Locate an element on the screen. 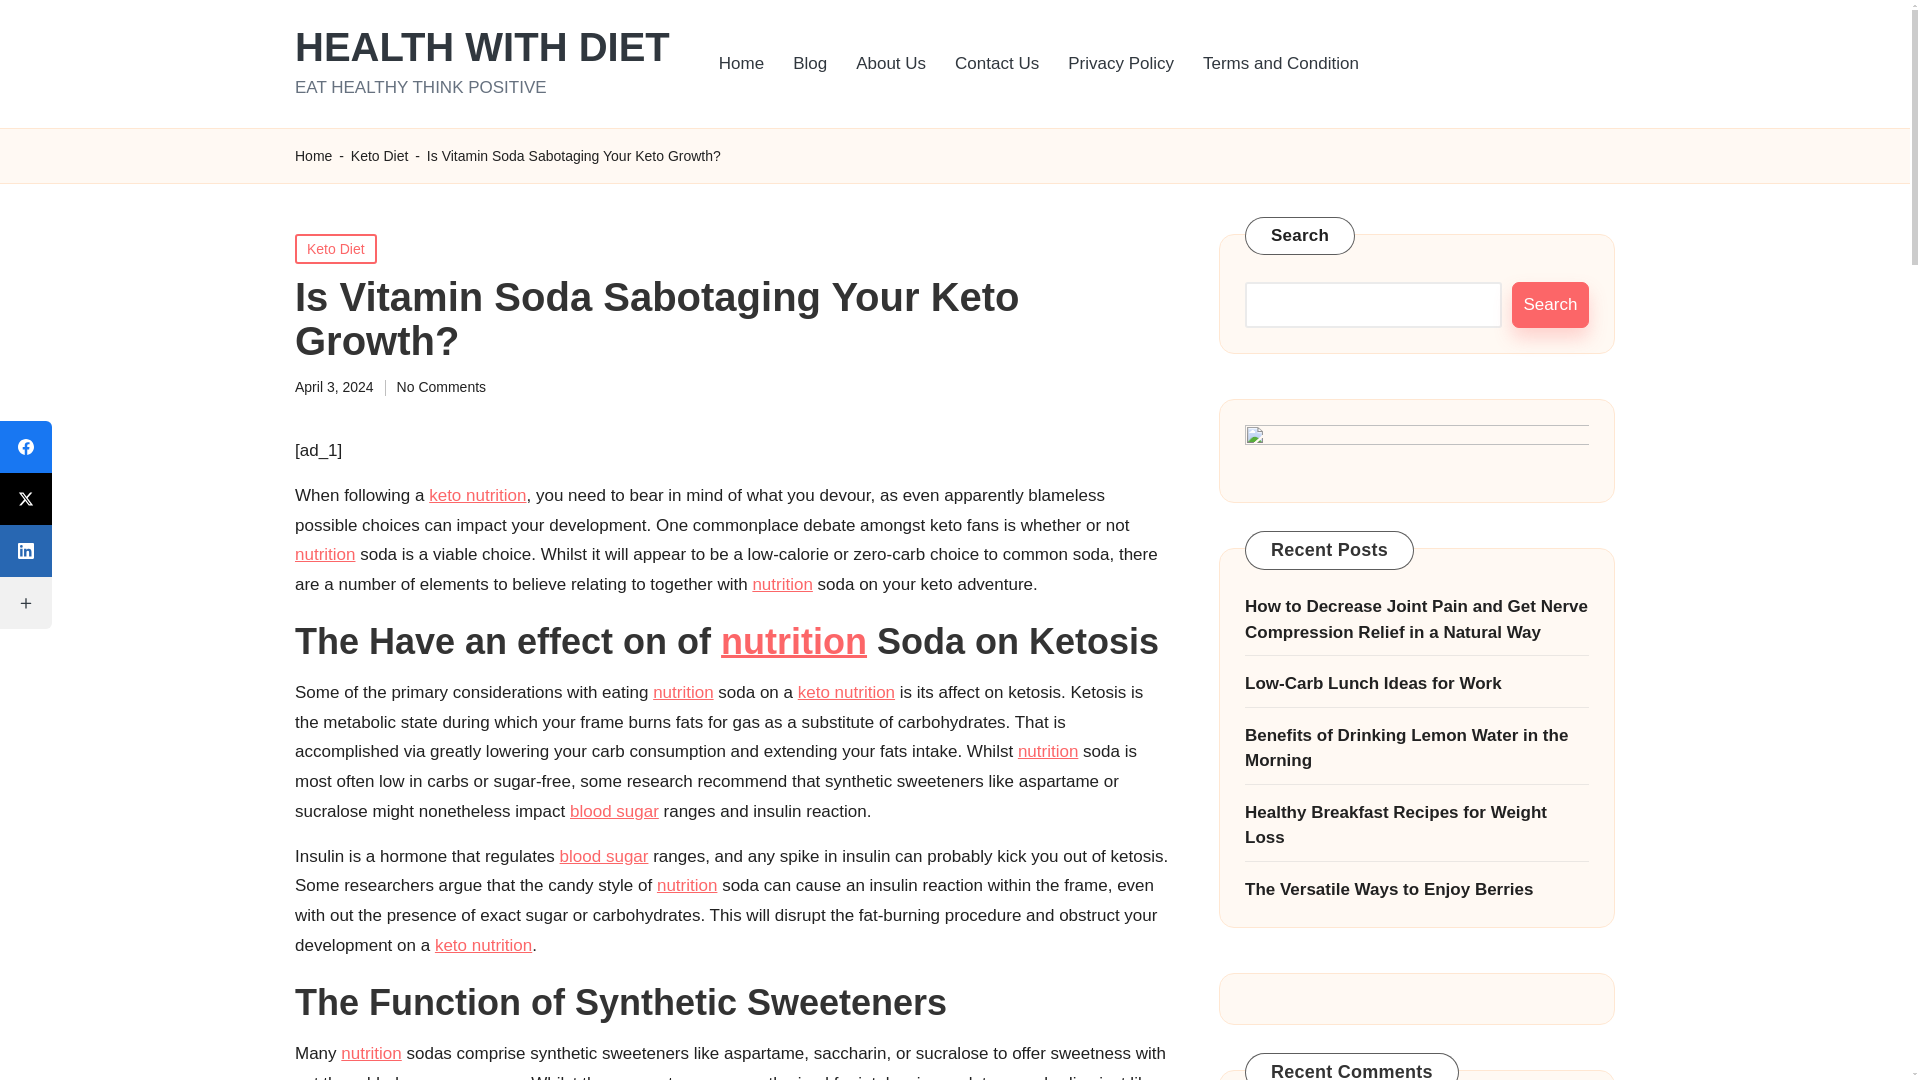 This screenshot has width=1920, height=1080. nutrition is located at coordinates (682, 692).